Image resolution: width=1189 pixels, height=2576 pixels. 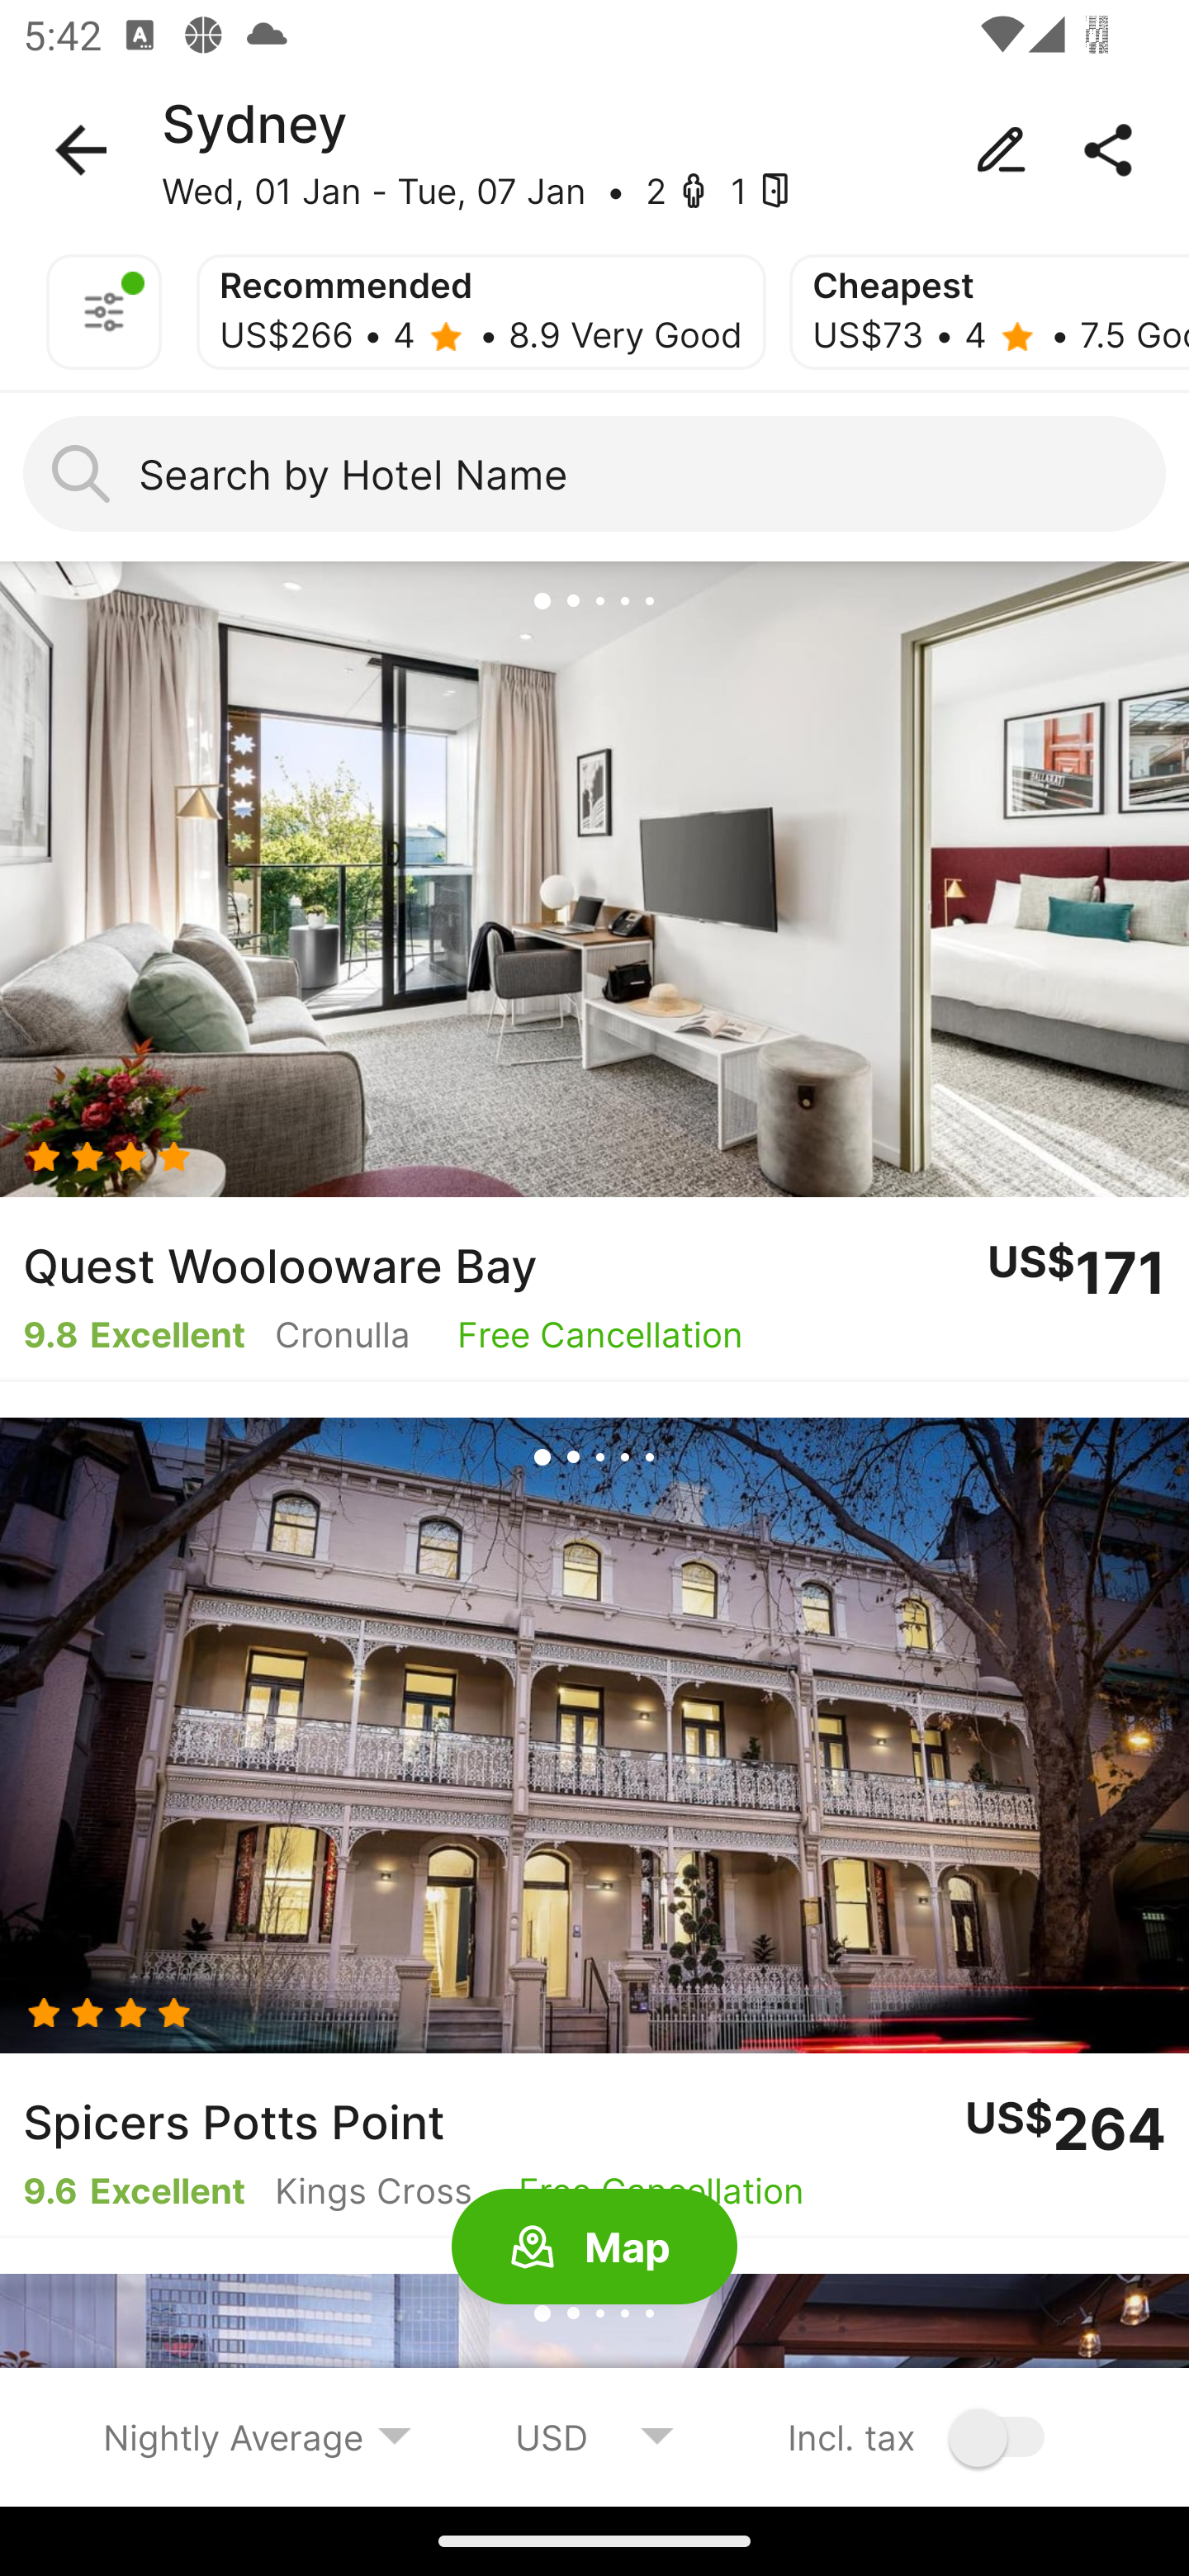 I want to click on Sydney Wed, 01 Jan - Tue, 07 Jan  •  2 -  1 -, so click(x=594, y=150).